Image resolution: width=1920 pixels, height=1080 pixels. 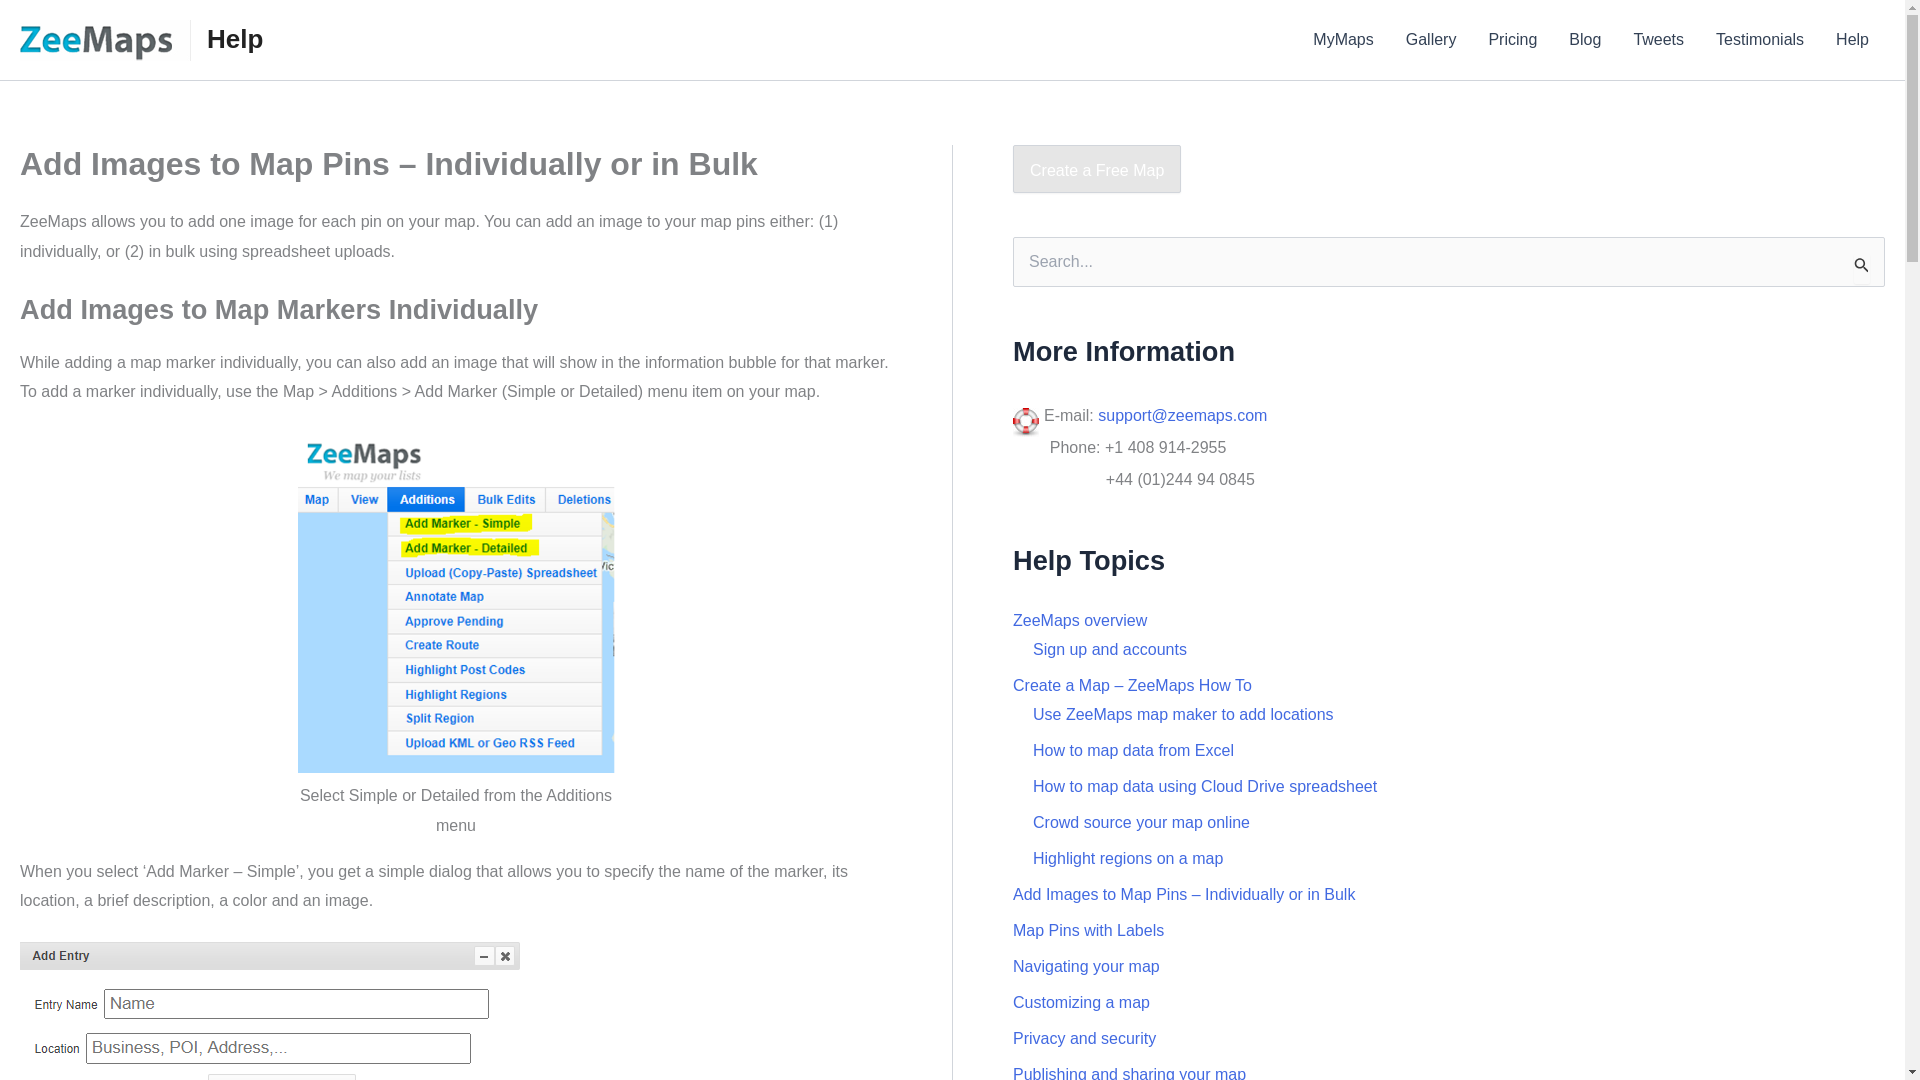 What do you see at coordinates (1183, 714) in the screenshot?
I see `Use ZeeMaps map maker to add locations` at bounding box center [1183, 714].